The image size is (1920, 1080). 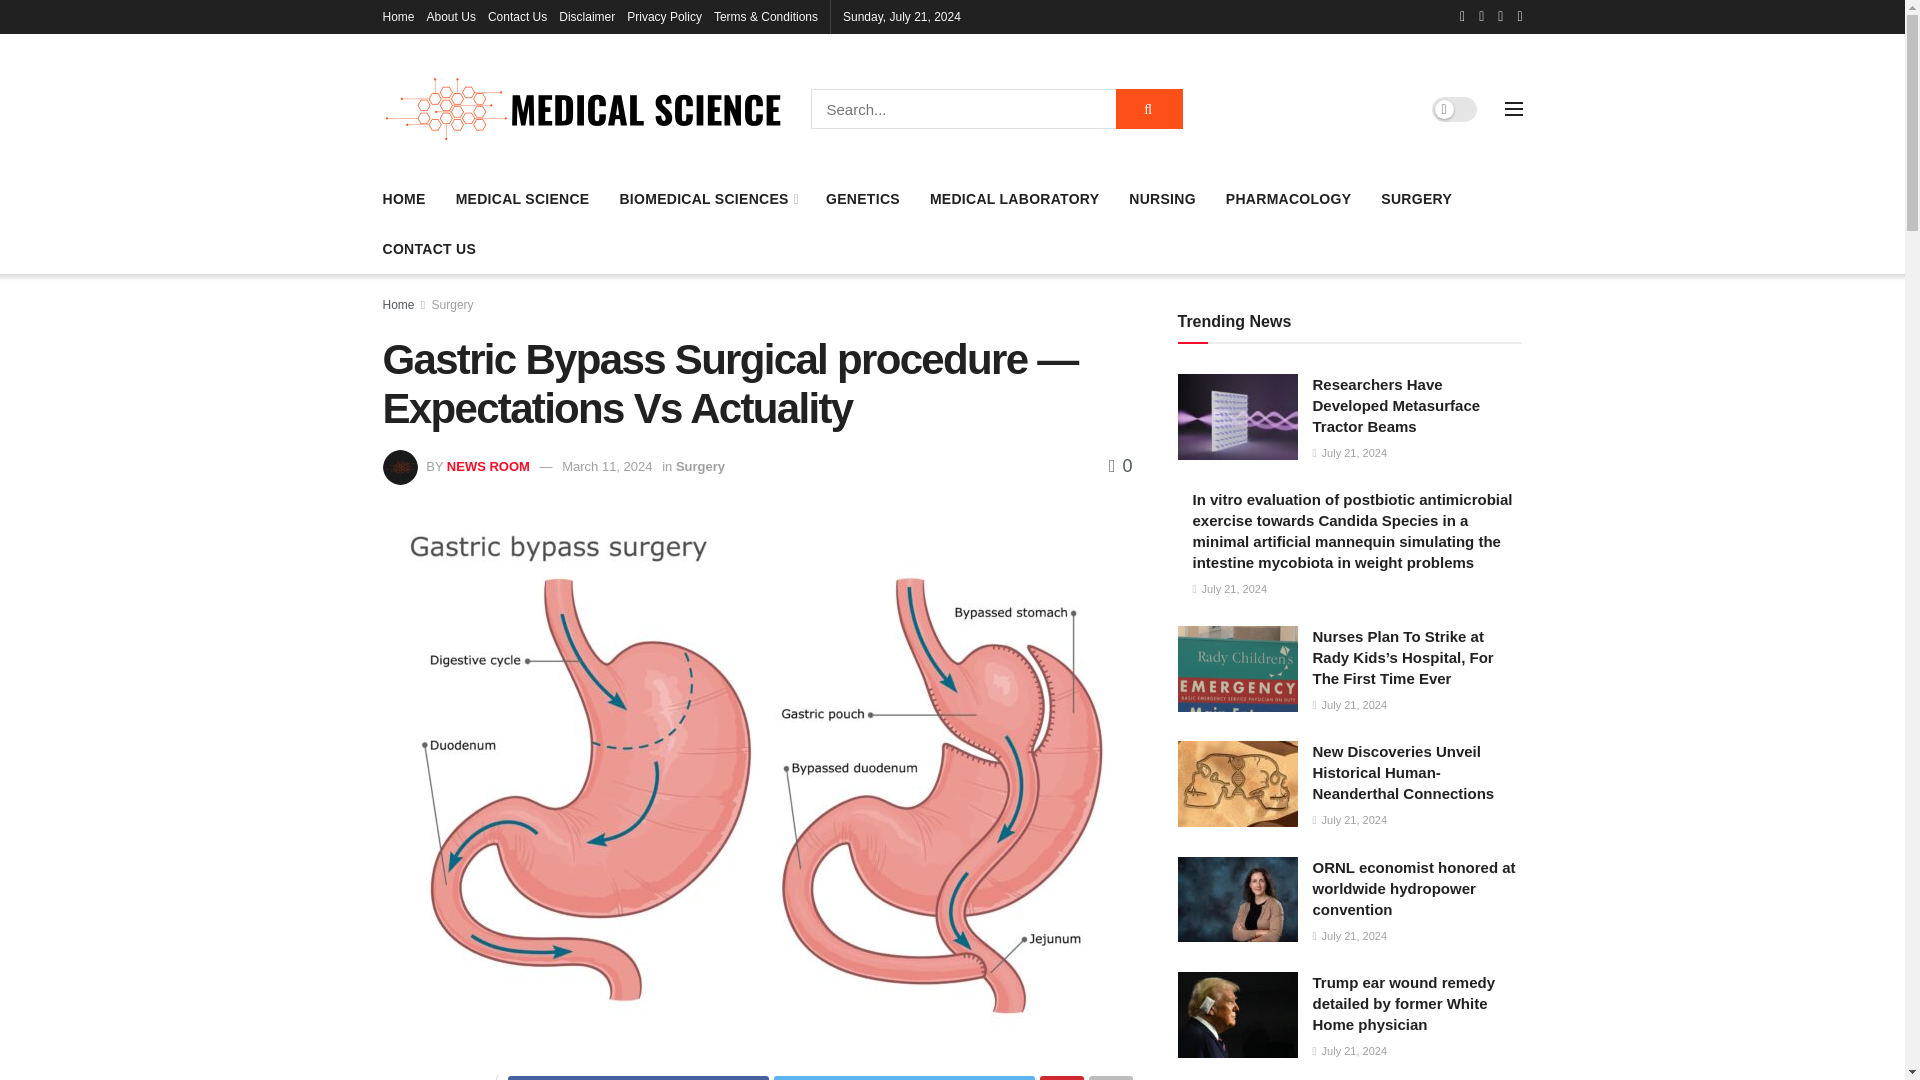 What do you see at coordinates (862, 198) in the screenshot?
I see `GENETICS` at bounding box center [862, 198].